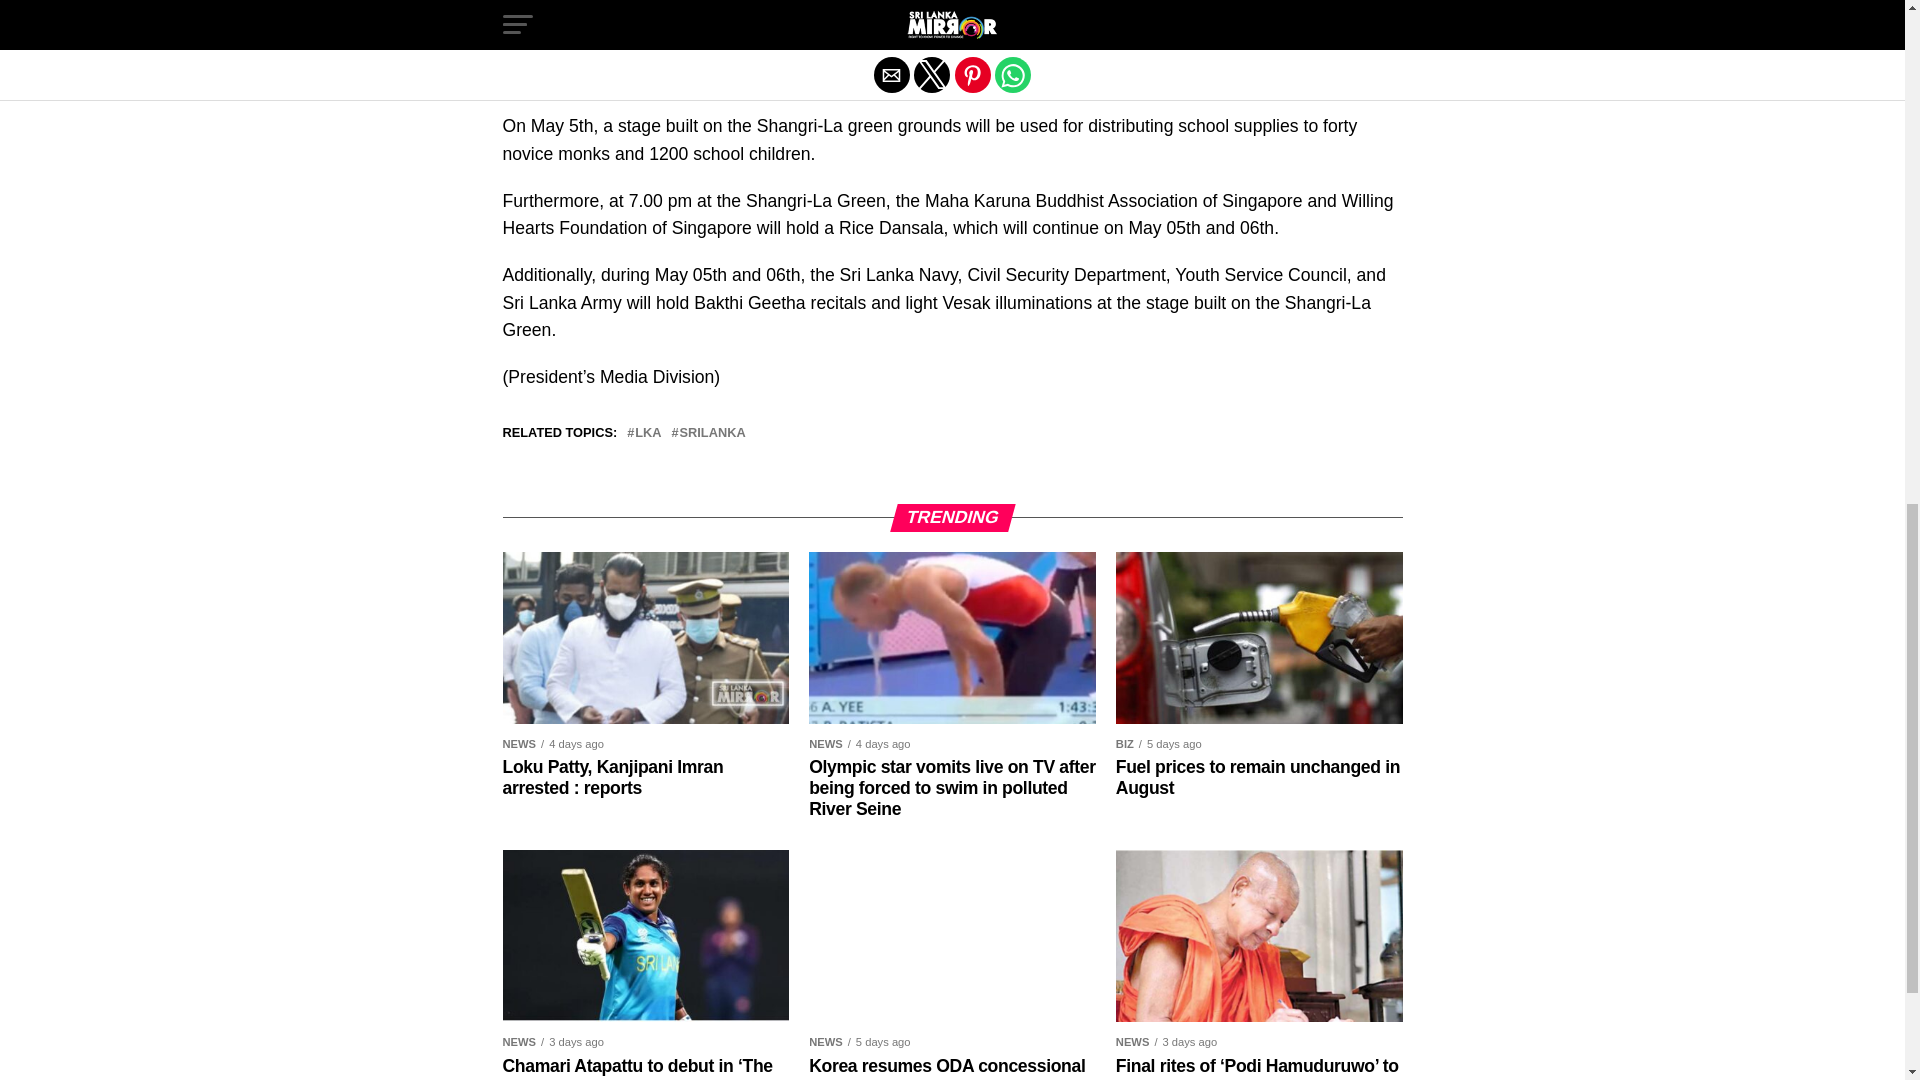 The height and width of the screenshot is (1080, 1920). Describe the element at coordinates (712, 432) in the screenshot. I see `SRILANKA` at that location.